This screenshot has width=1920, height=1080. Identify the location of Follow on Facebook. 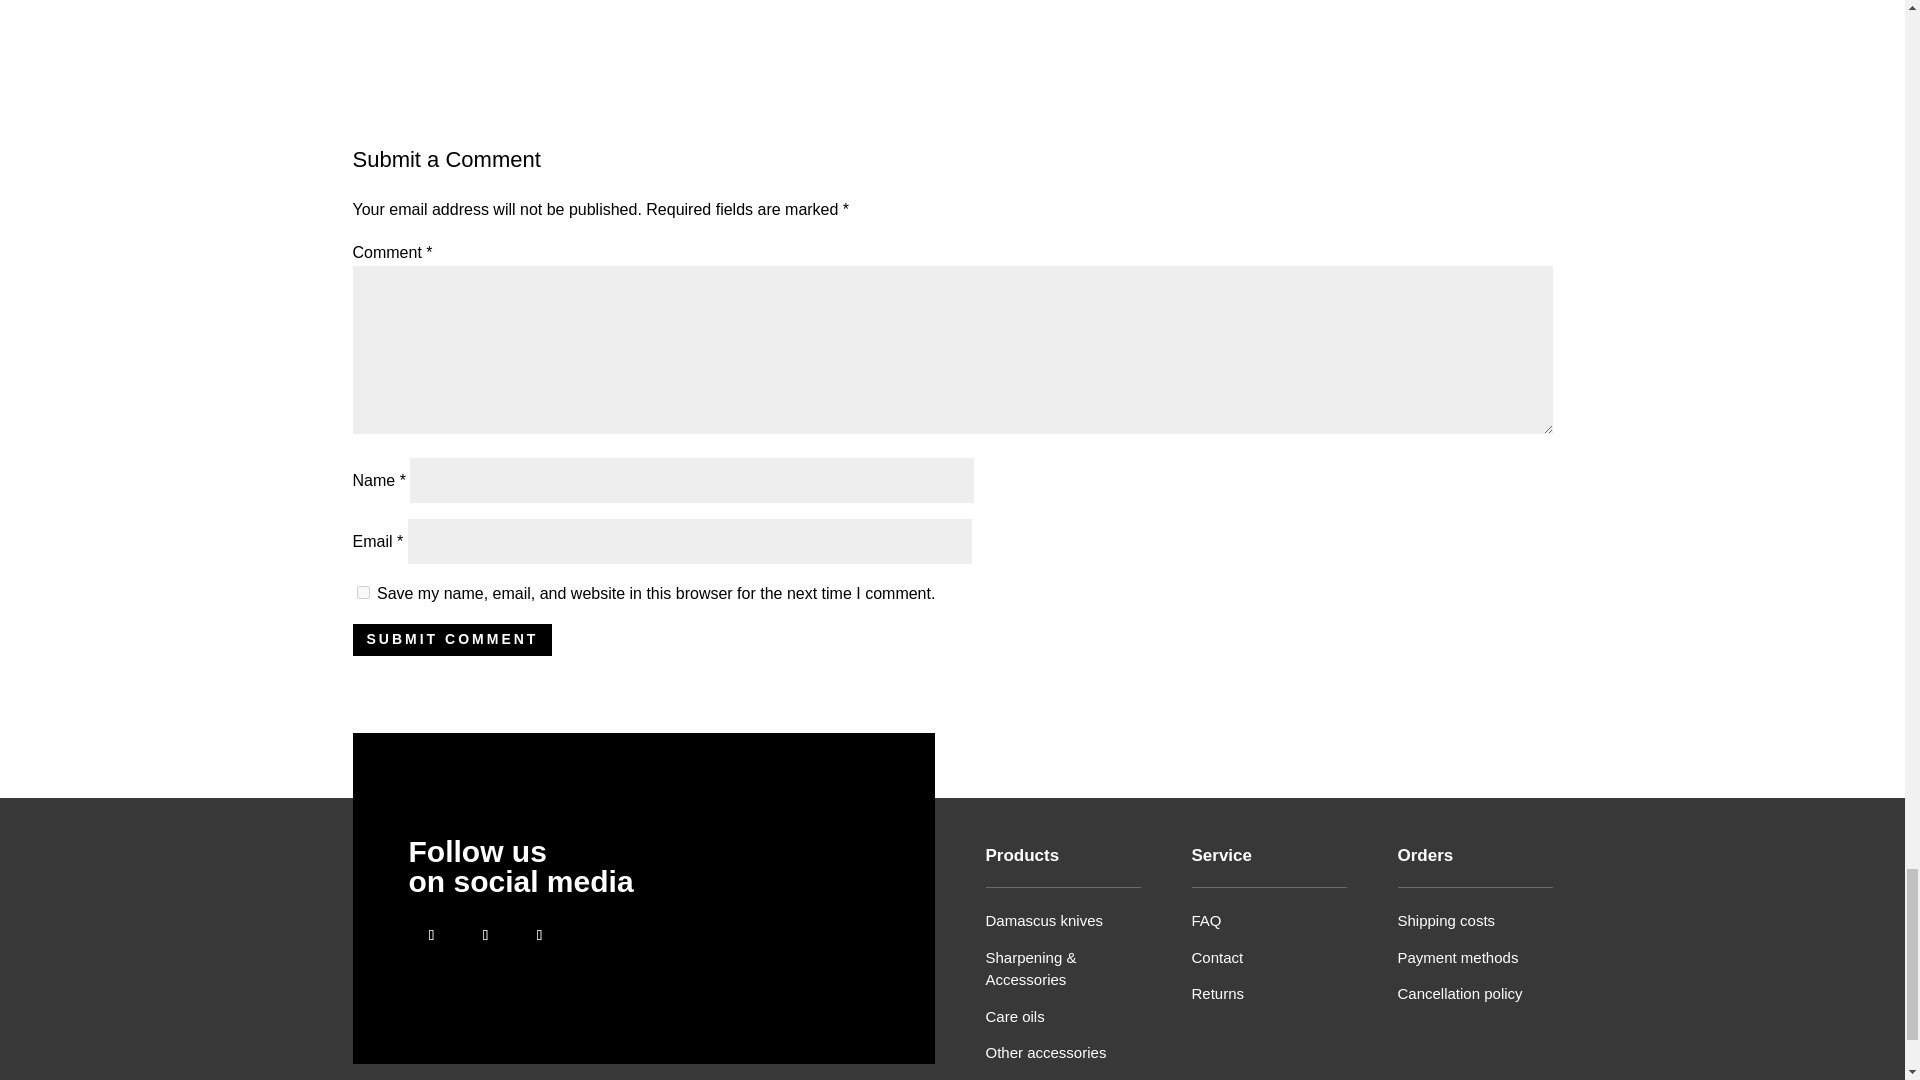
(430, 934).